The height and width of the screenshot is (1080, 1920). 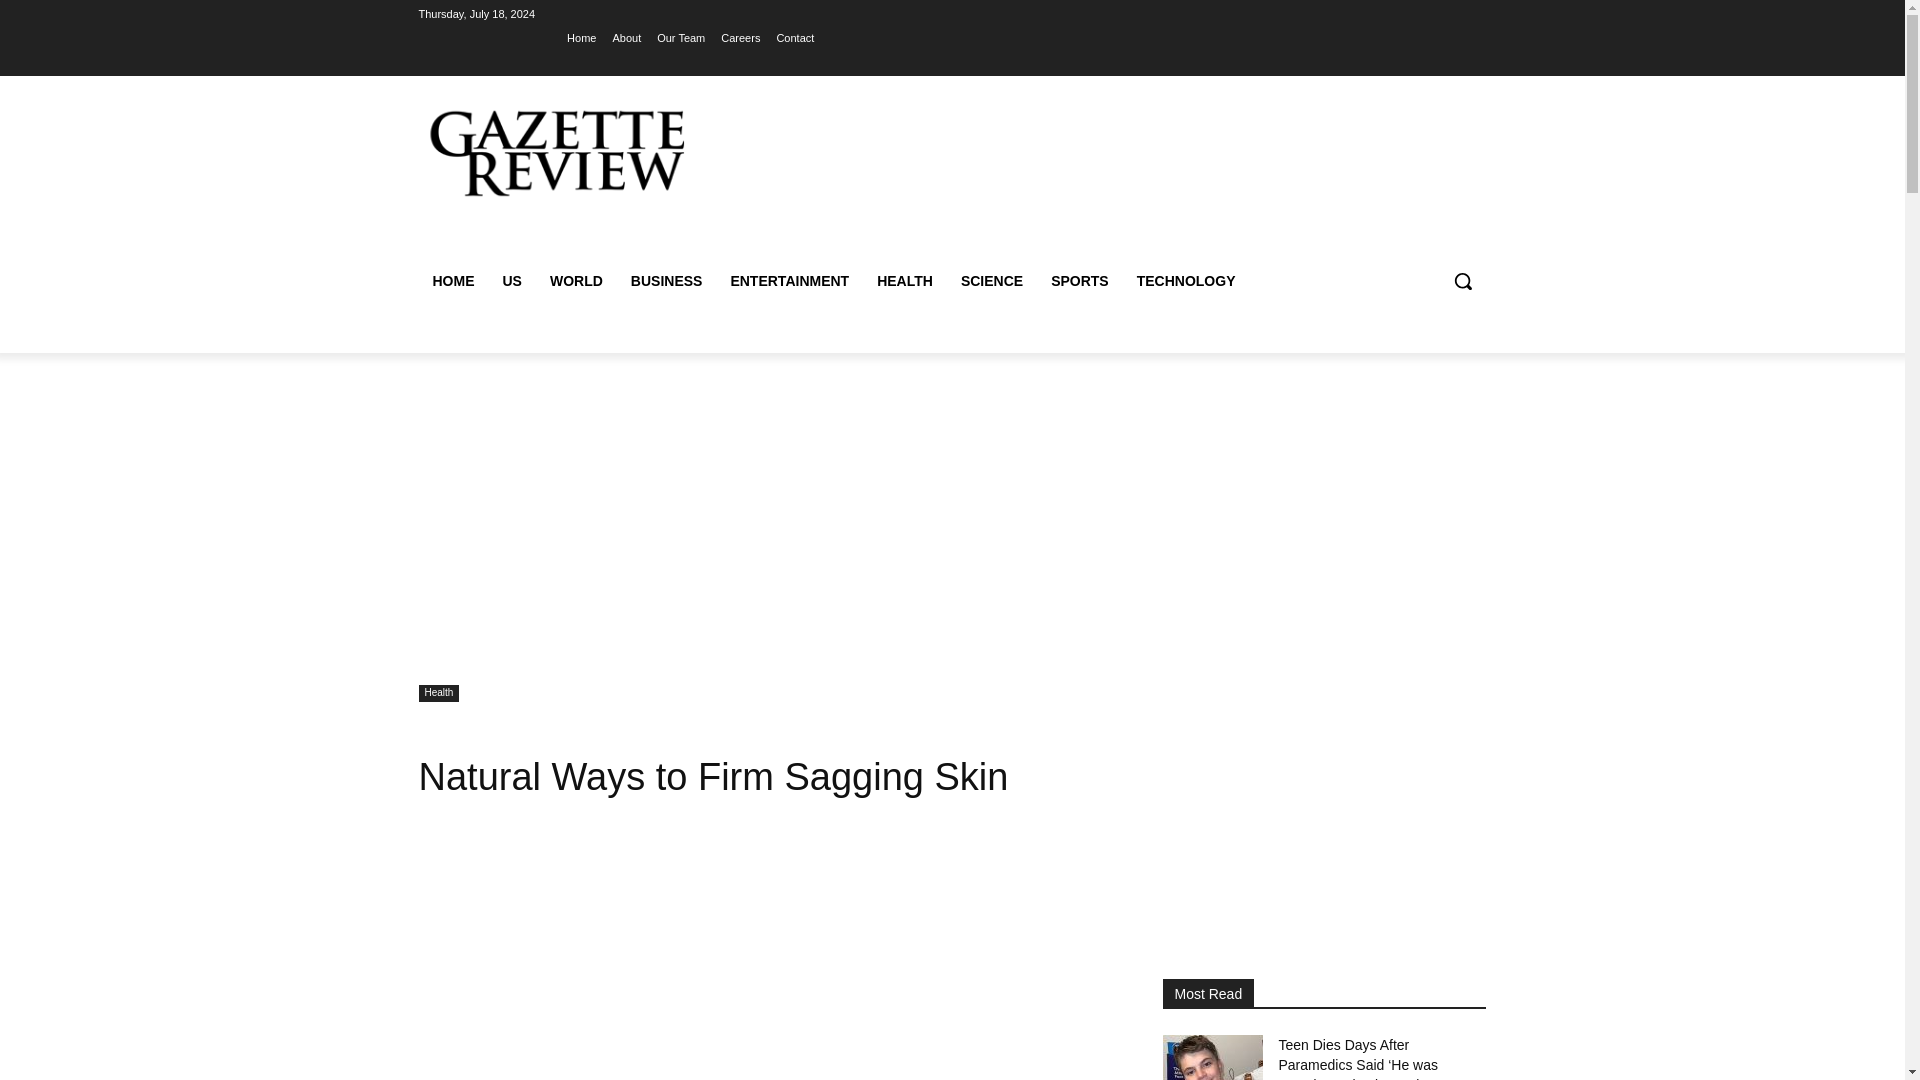 I want to click on US, so click(x=511, y=280).